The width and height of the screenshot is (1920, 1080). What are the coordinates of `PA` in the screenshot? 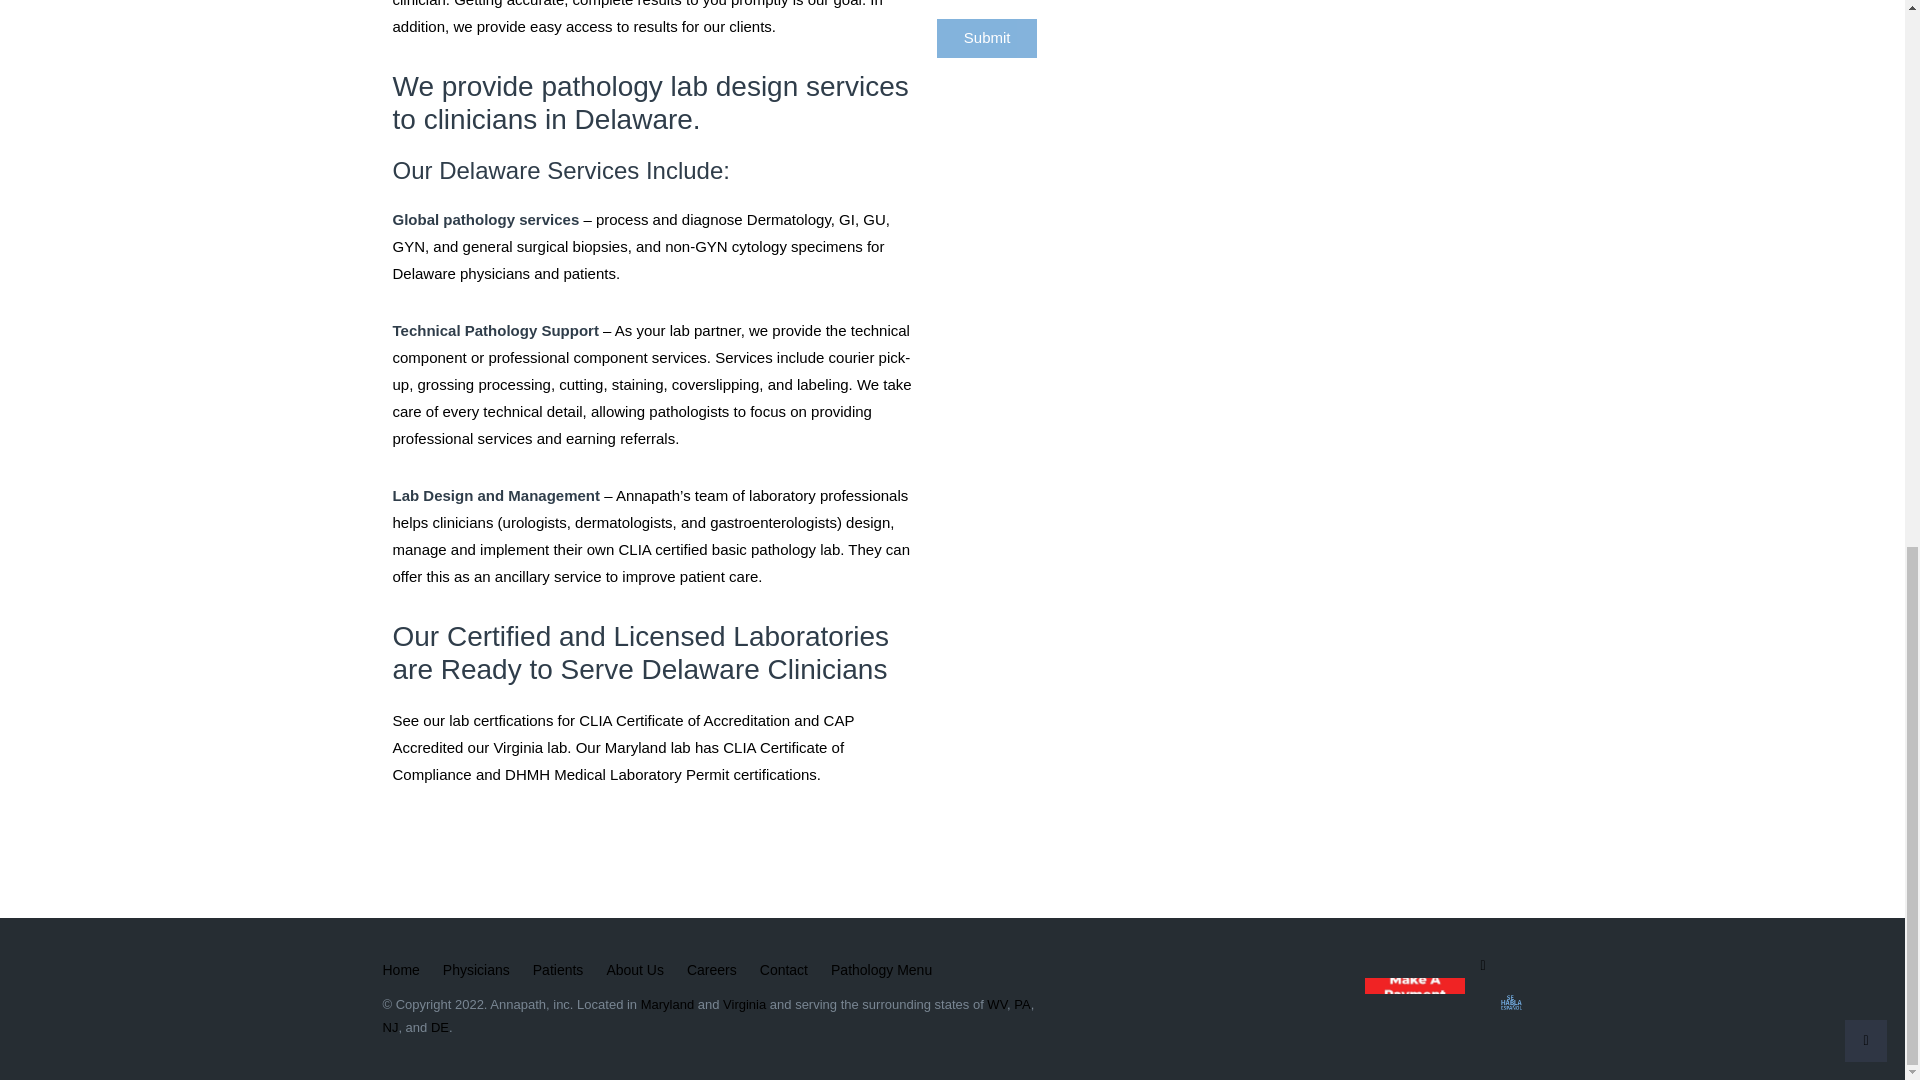 It's located at (1021, 1004).